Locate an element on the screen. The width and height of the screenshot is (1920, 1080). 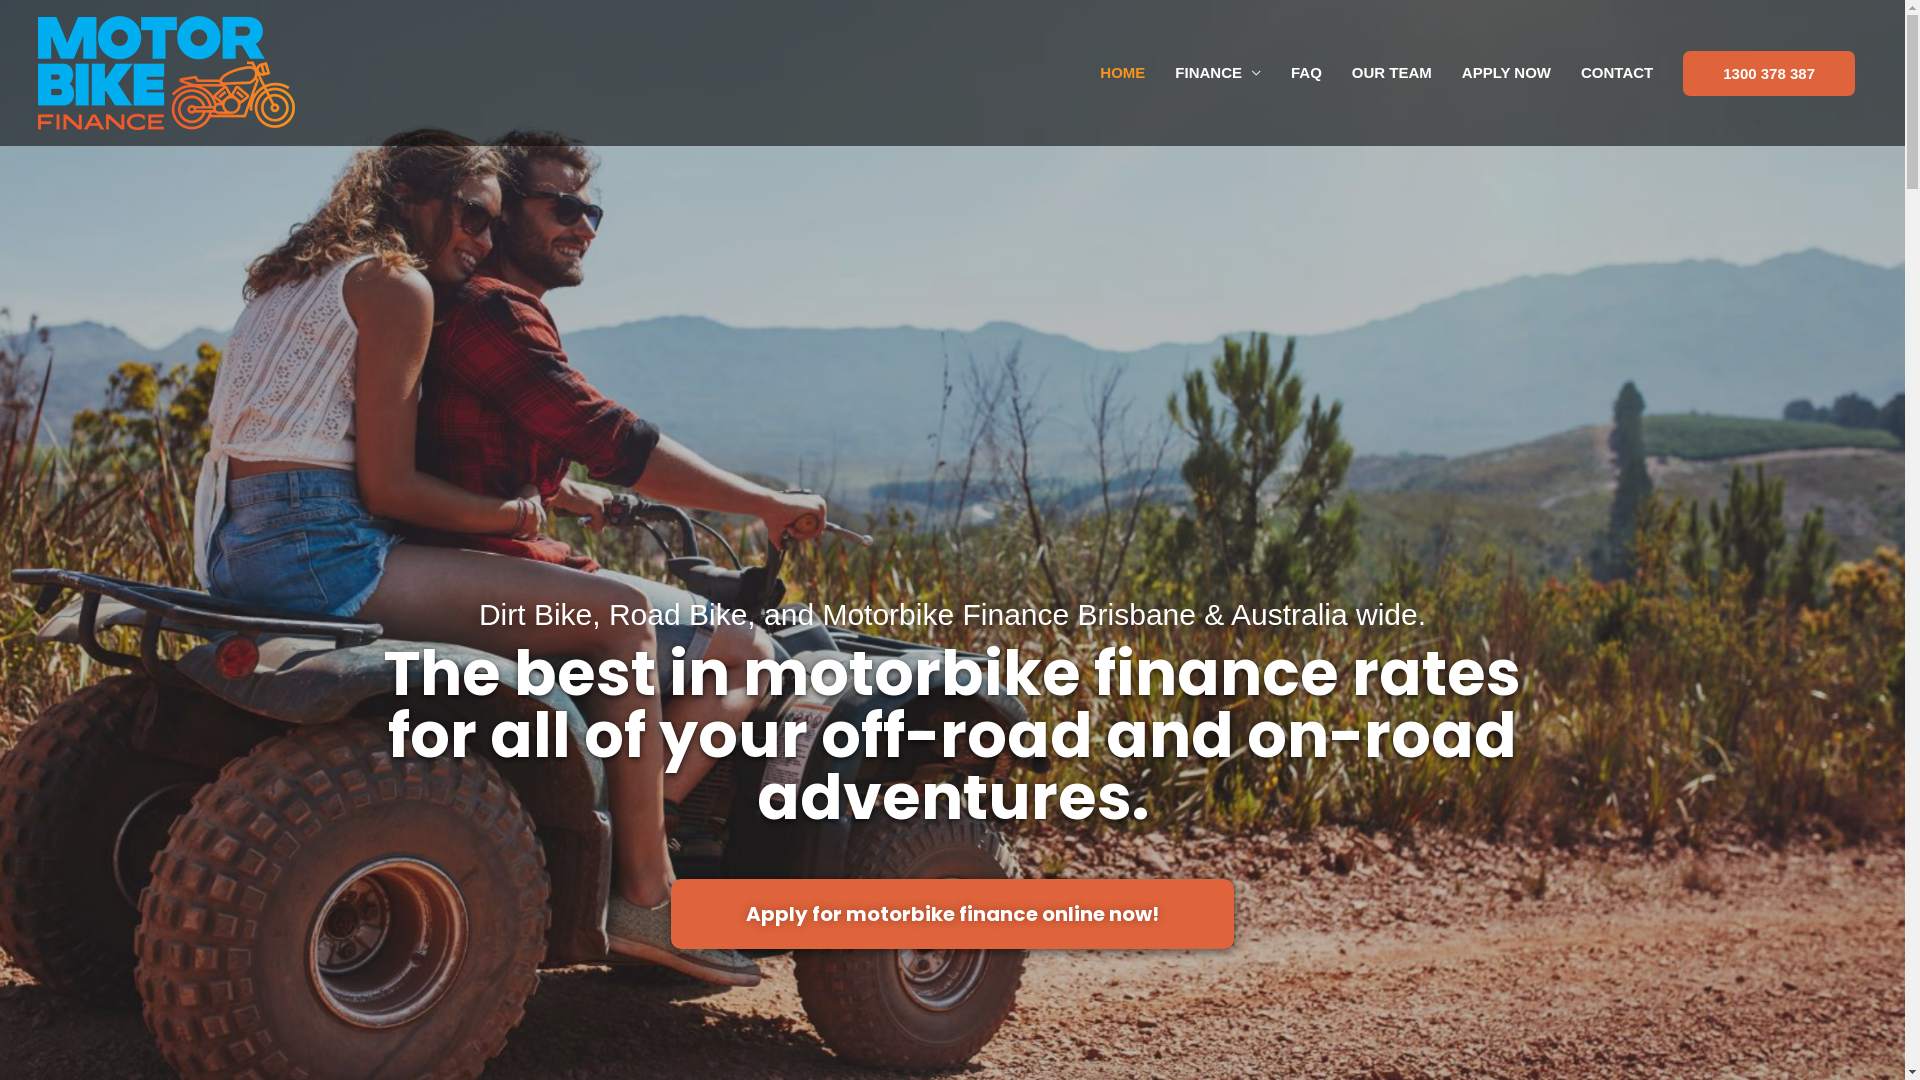
APPLY NOW is located at coordinates (1506, 73).